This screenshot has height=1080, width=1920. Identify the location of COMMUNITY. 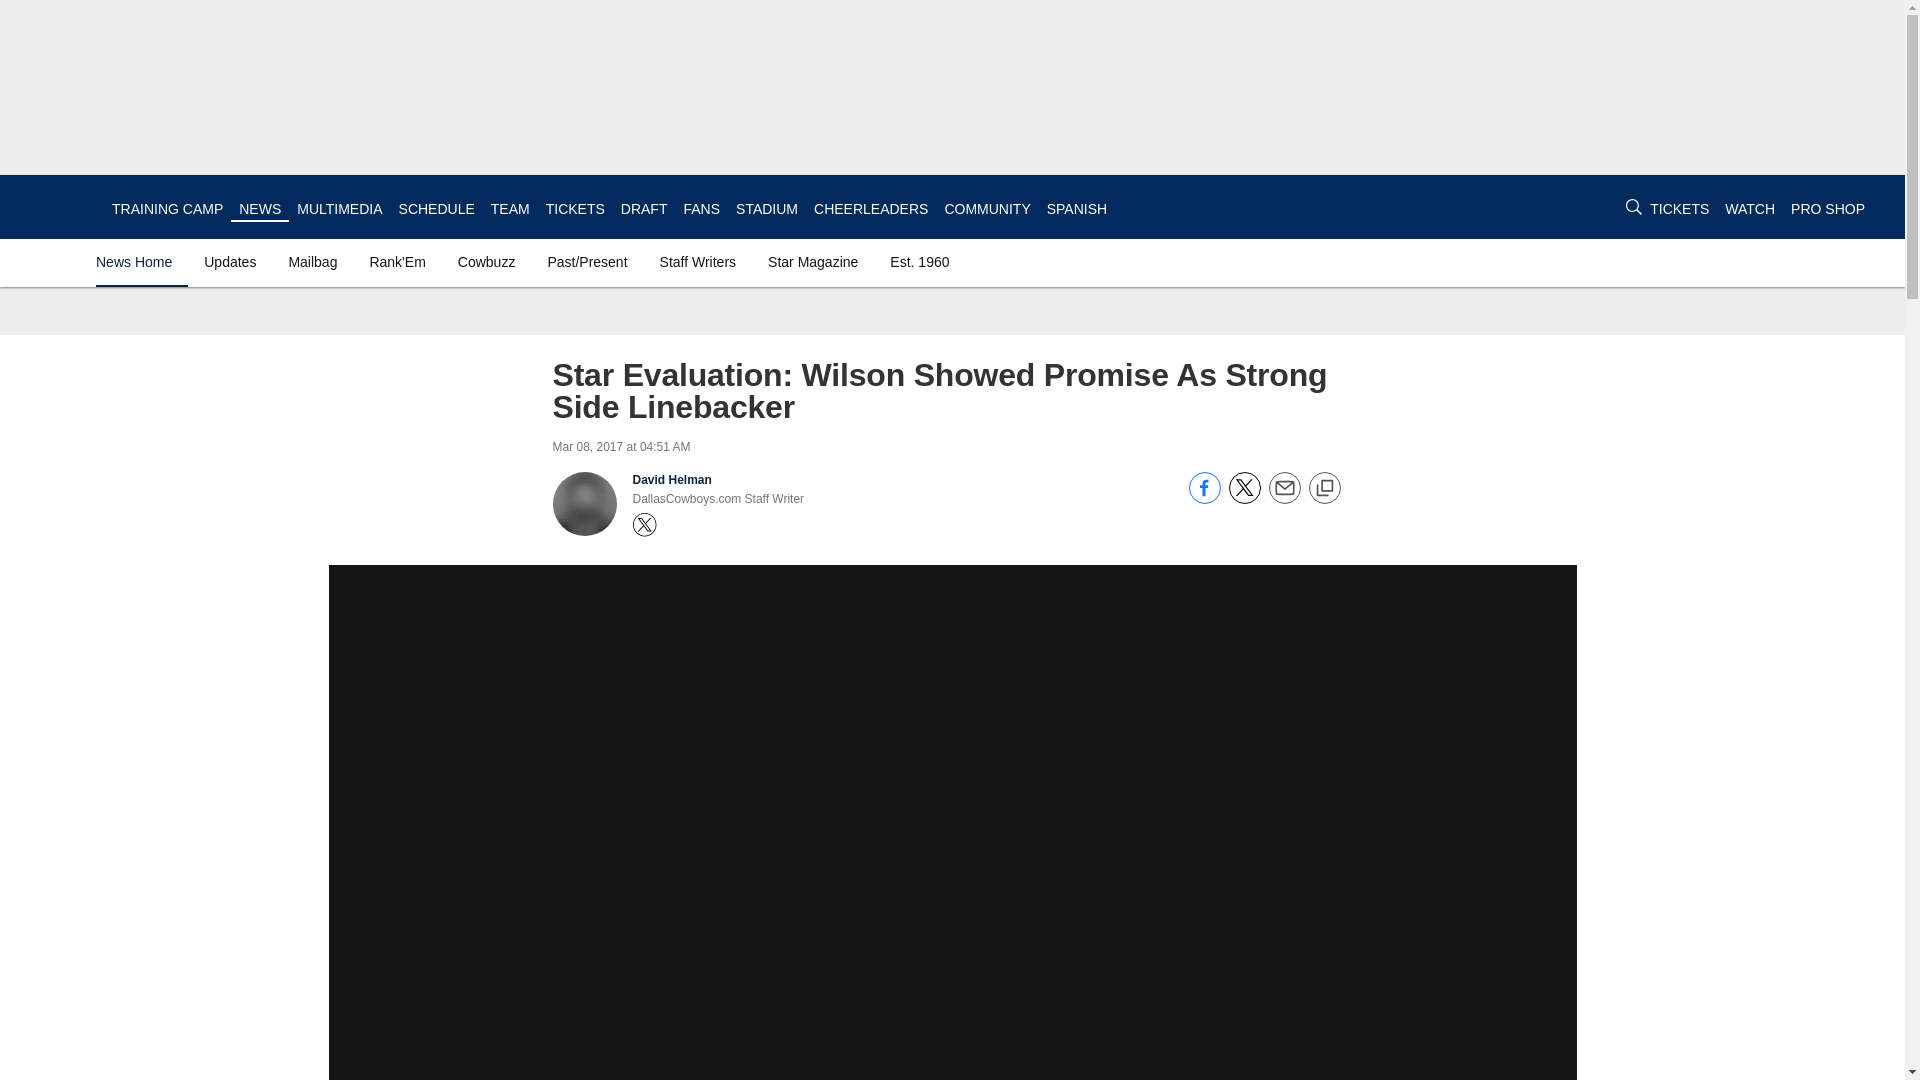
(986, 208).